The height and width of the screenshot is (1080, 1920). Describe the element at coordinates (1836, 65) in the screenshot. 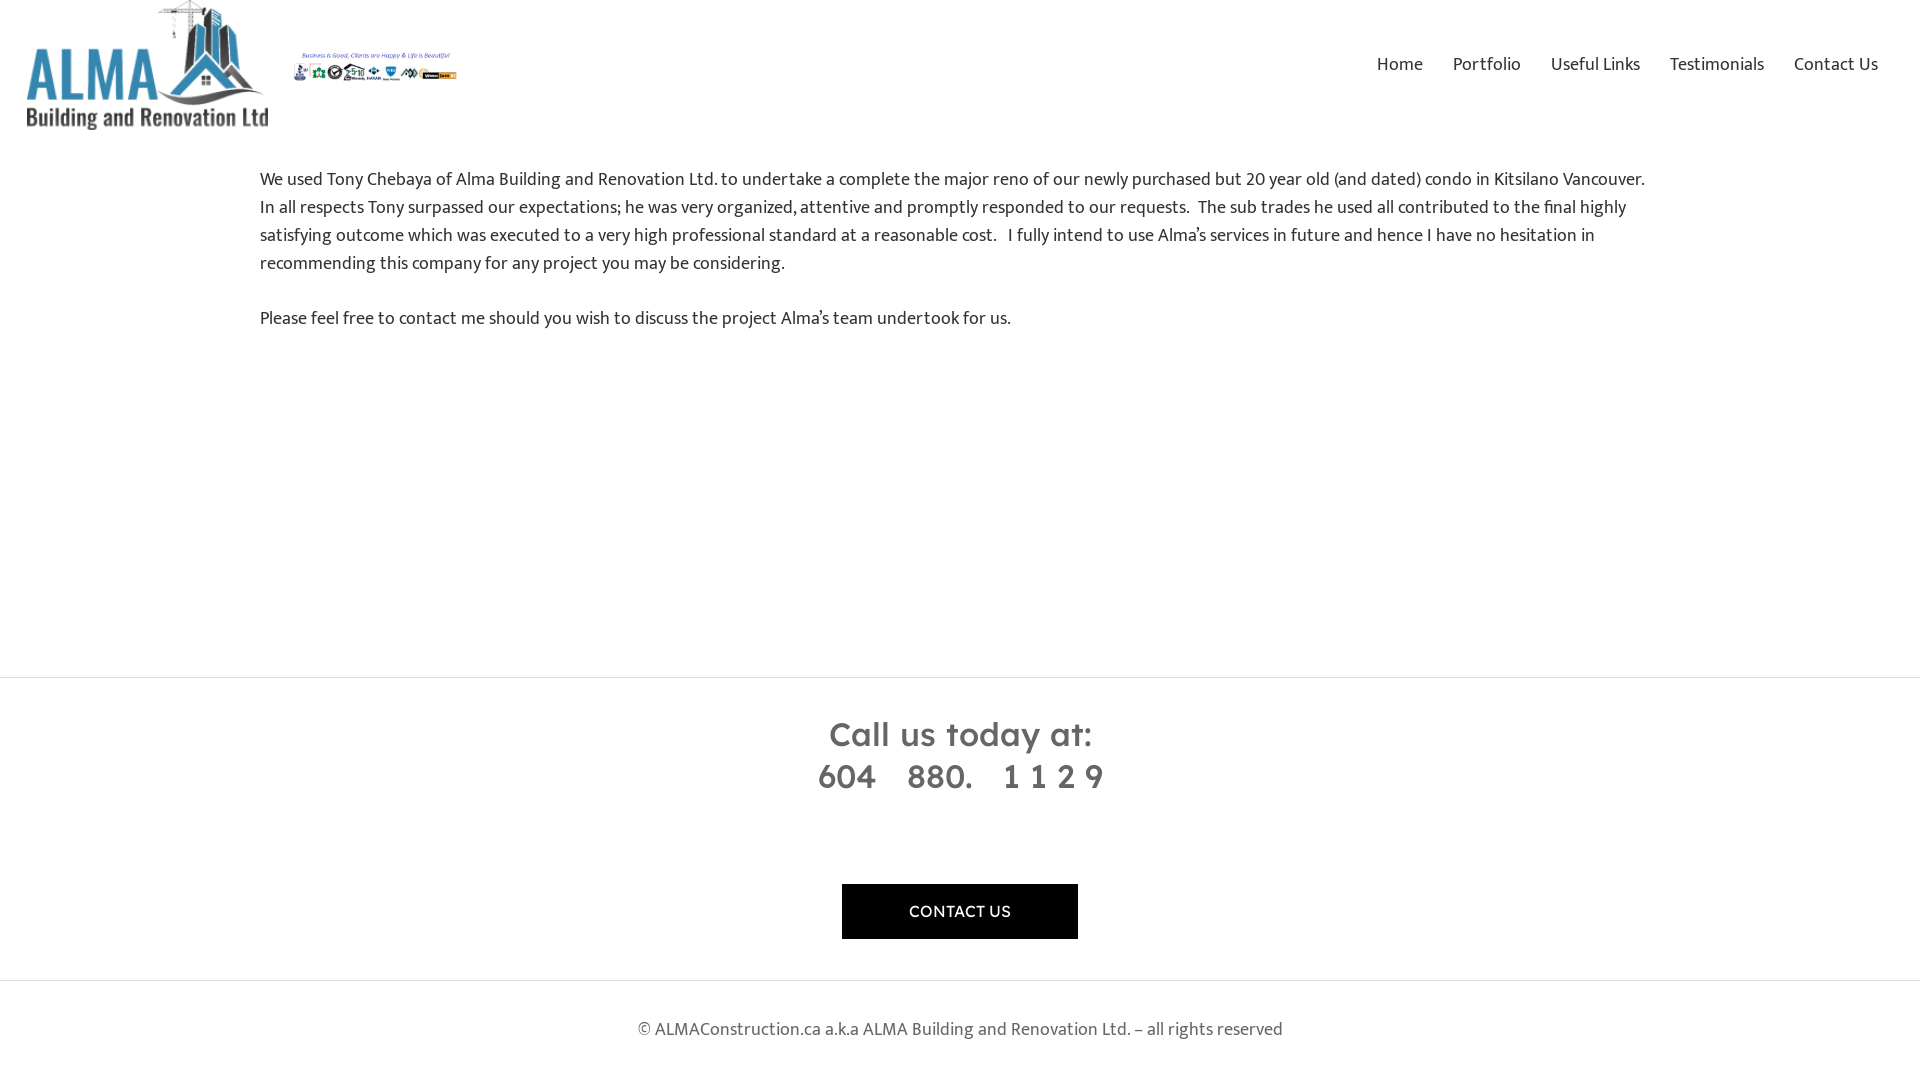

I see `Contact Us` at that location.